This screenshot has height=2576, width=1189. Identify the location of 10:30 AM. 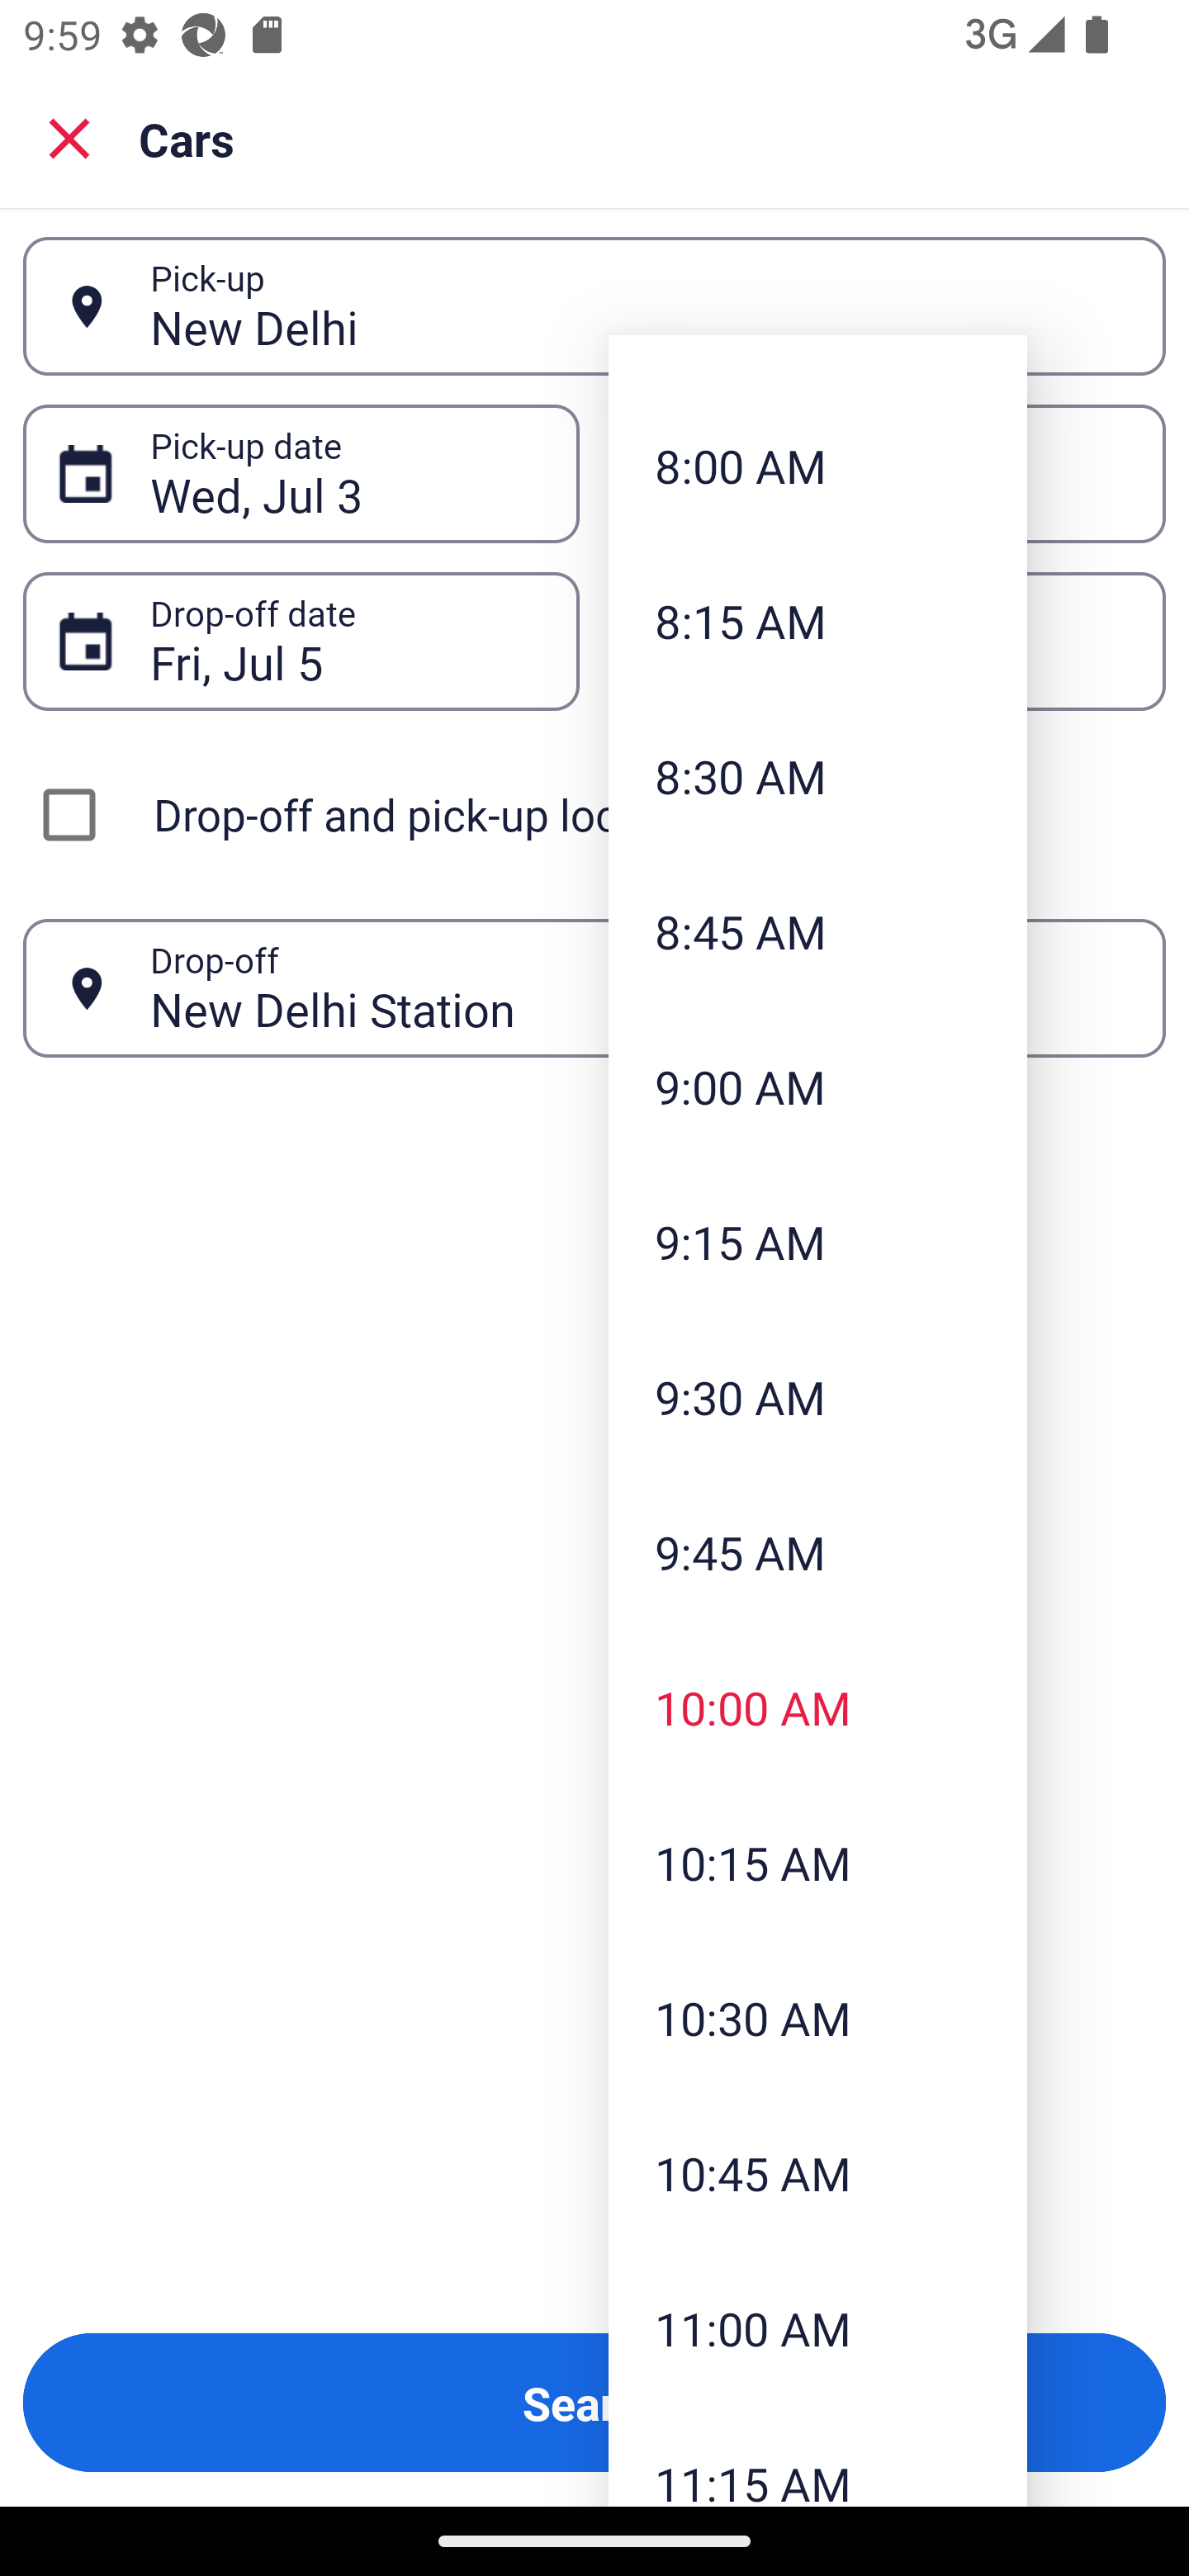
(817, 2016).